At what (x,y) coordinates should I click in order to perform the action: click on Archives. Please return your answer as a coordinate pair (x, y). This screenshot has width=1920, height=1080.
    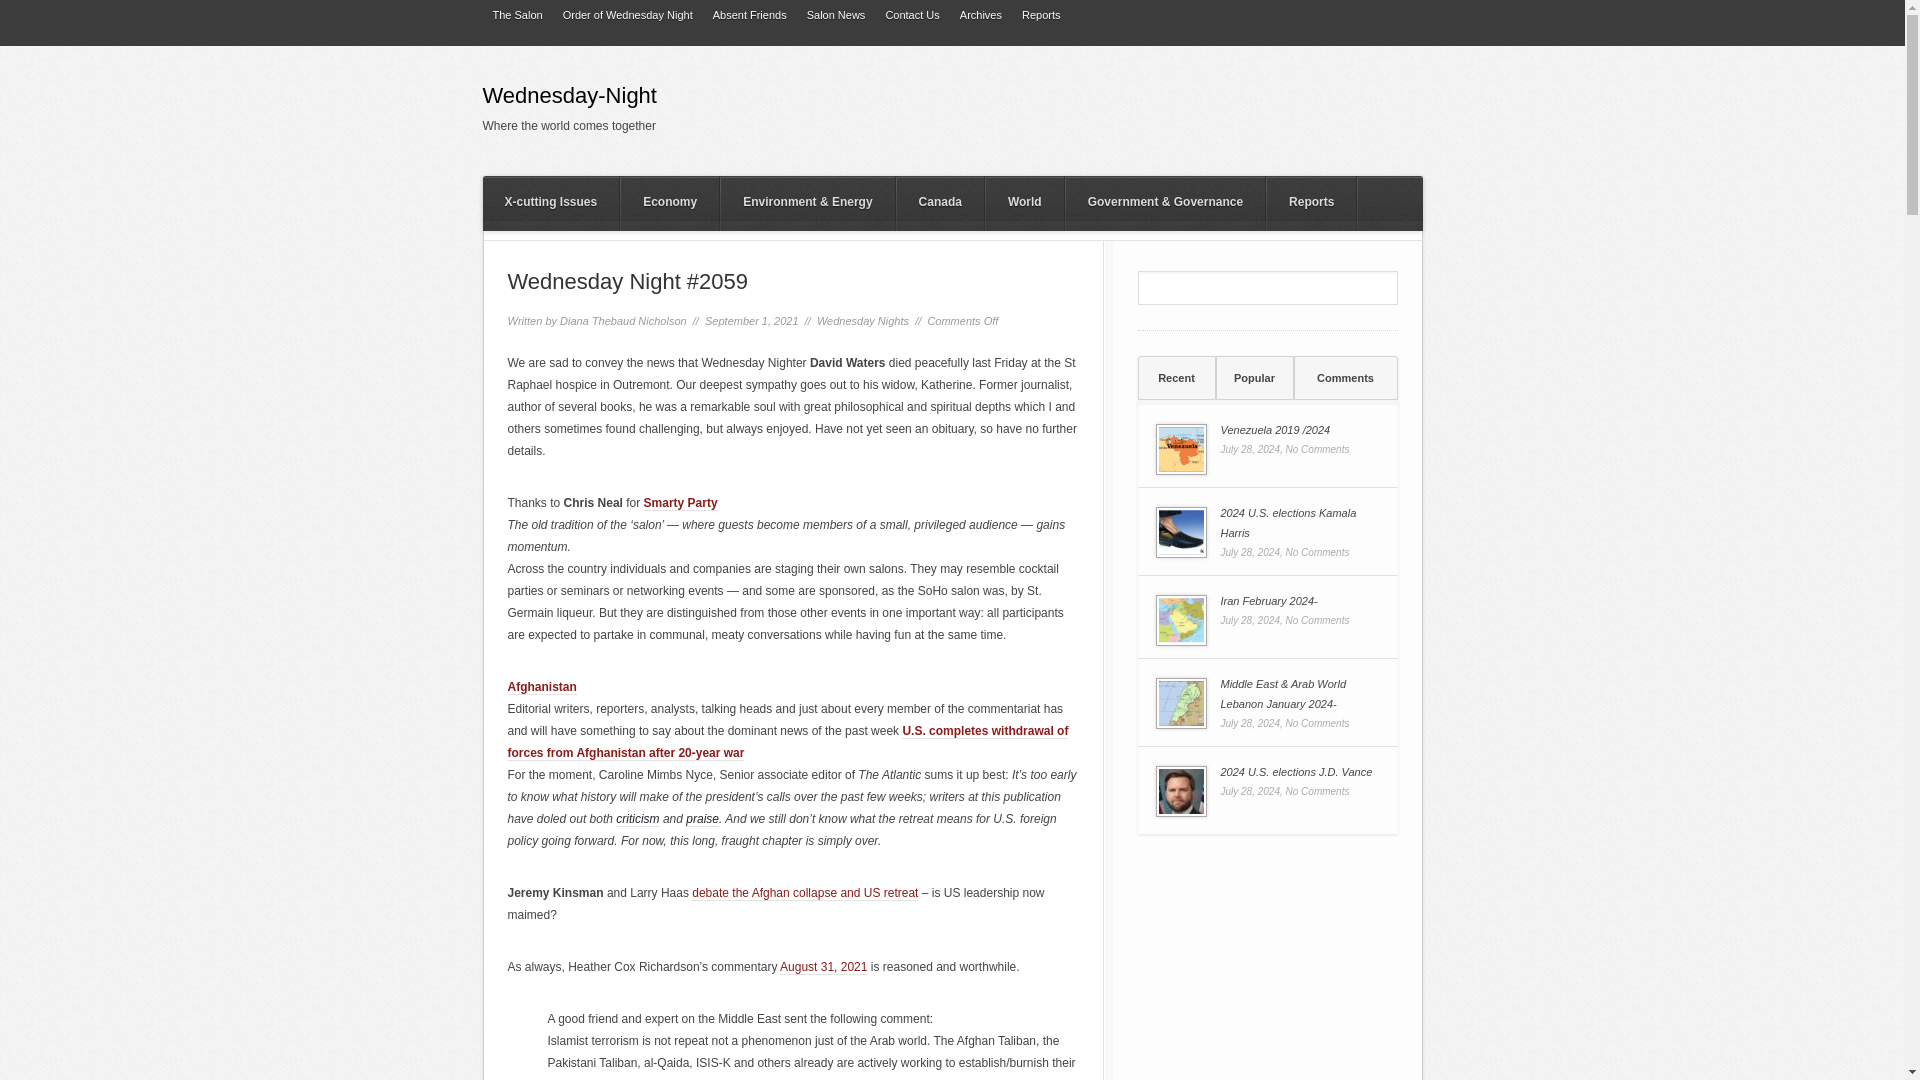
    Looking at the image, I should click on (980, 16).